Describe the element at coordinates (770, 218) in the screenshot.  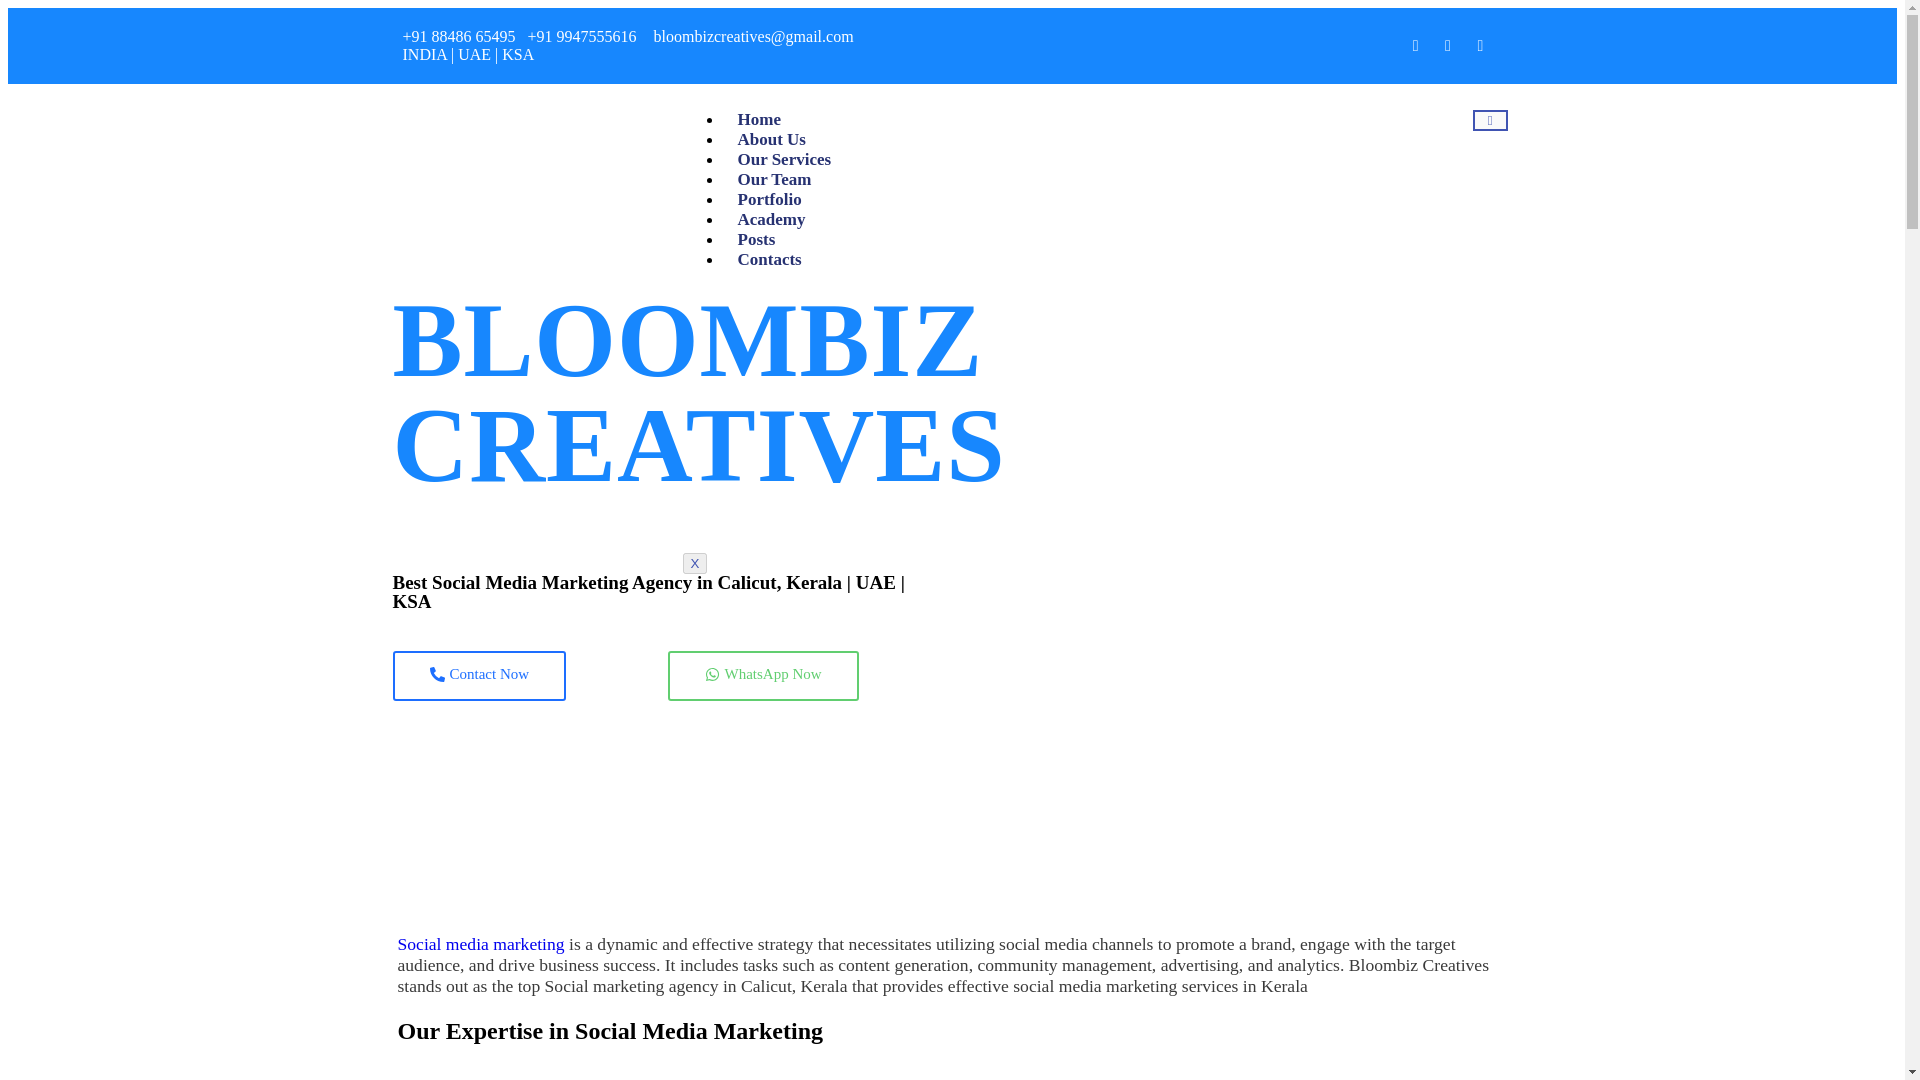
I see `Academy` at that location.